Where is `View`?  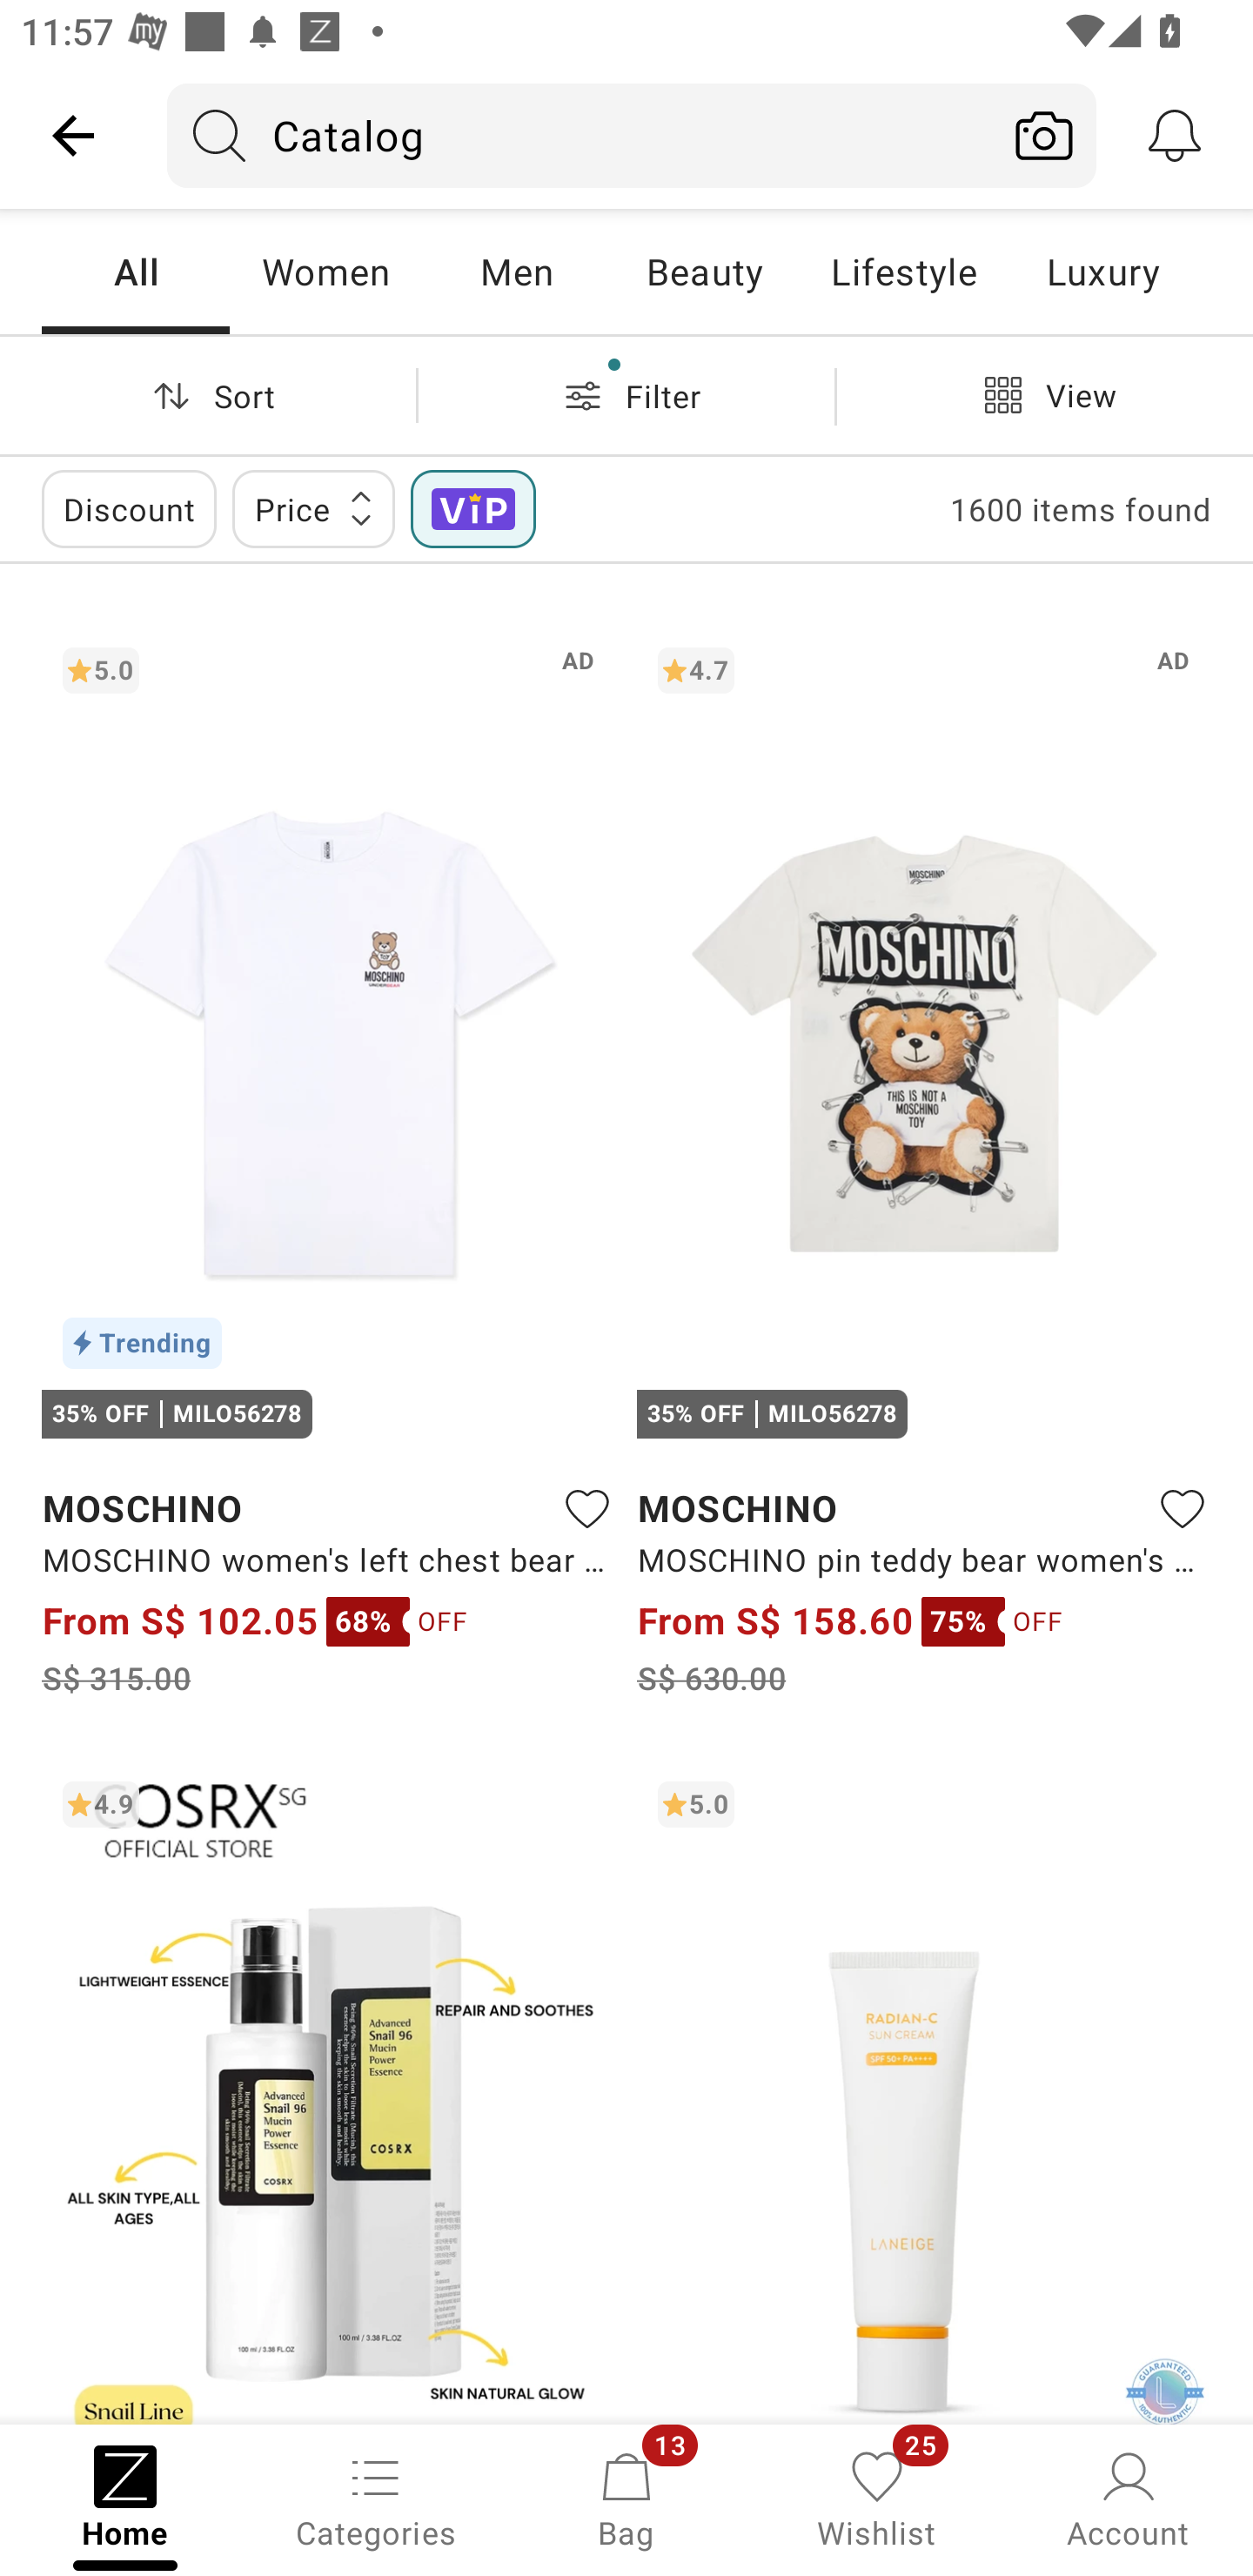
View is located at coordinates (1044, 395).